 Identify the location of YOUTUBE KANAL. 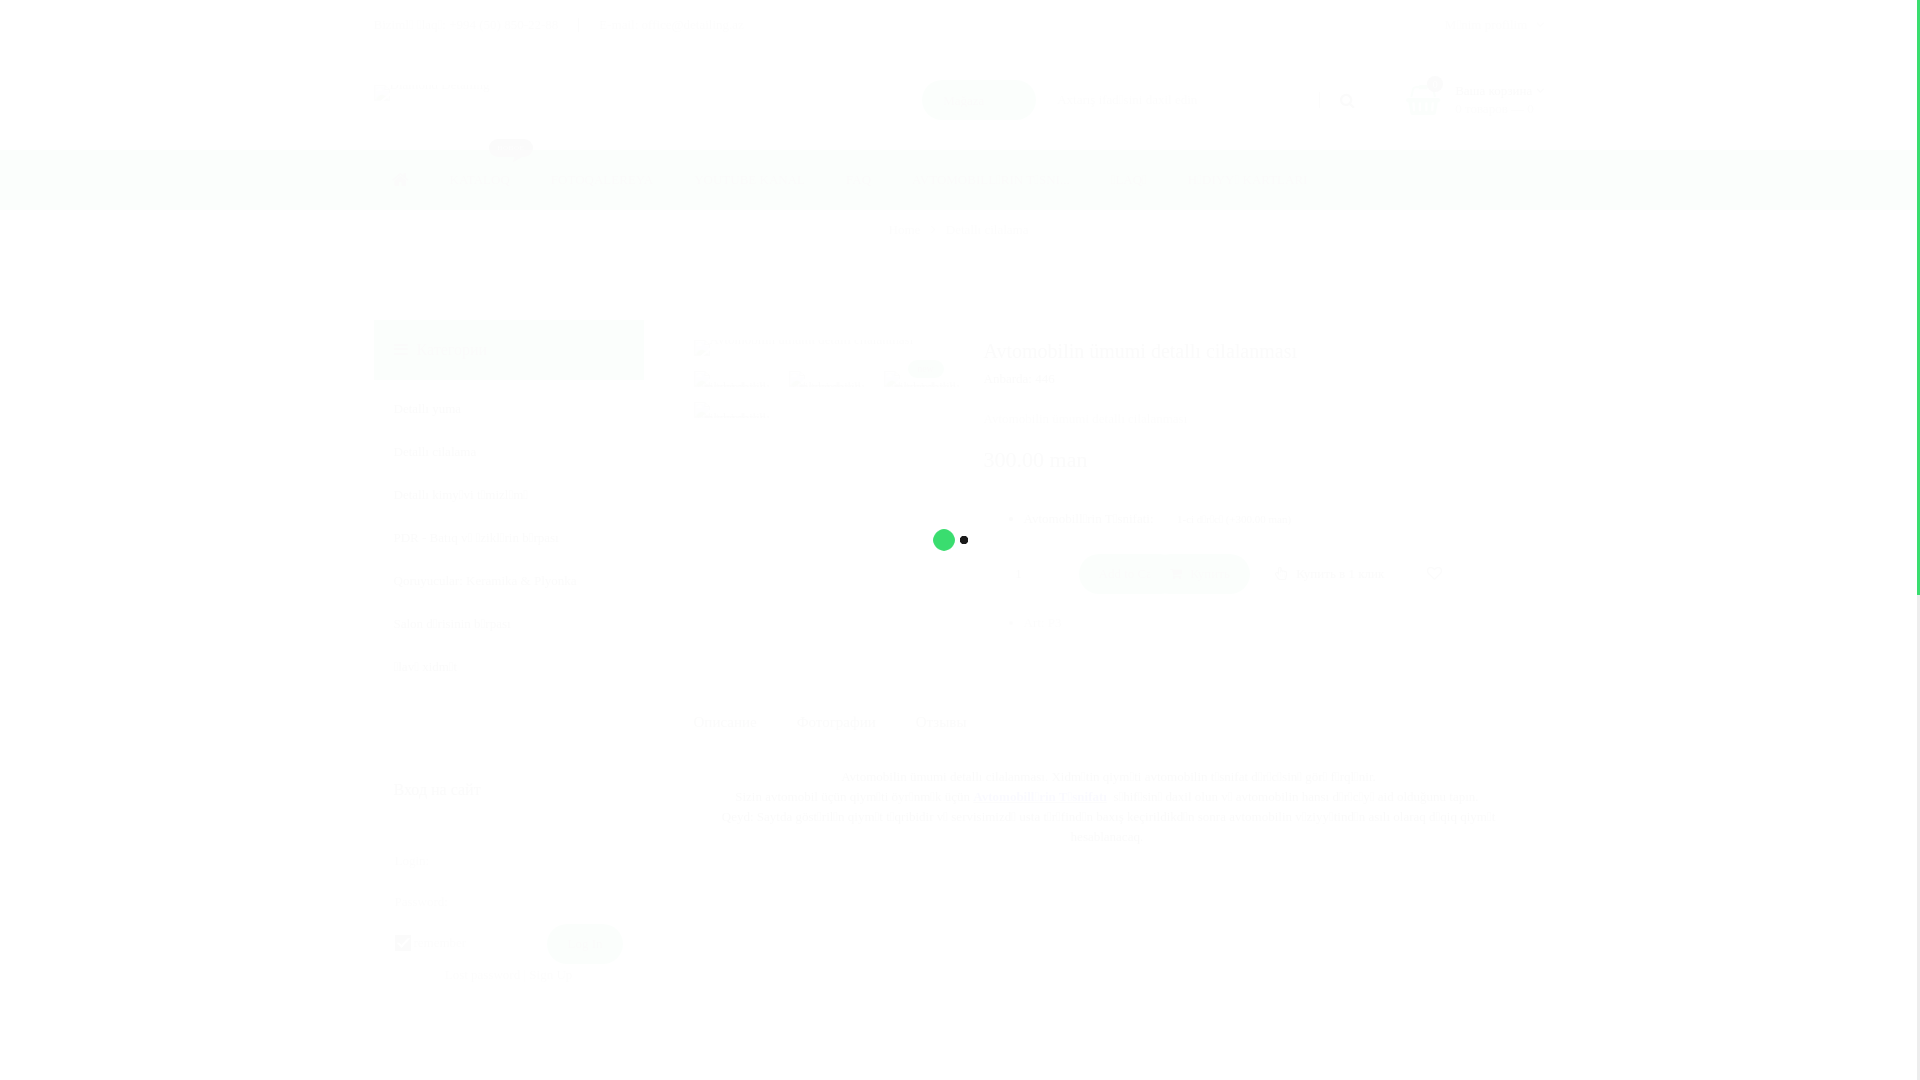
(750, 180).